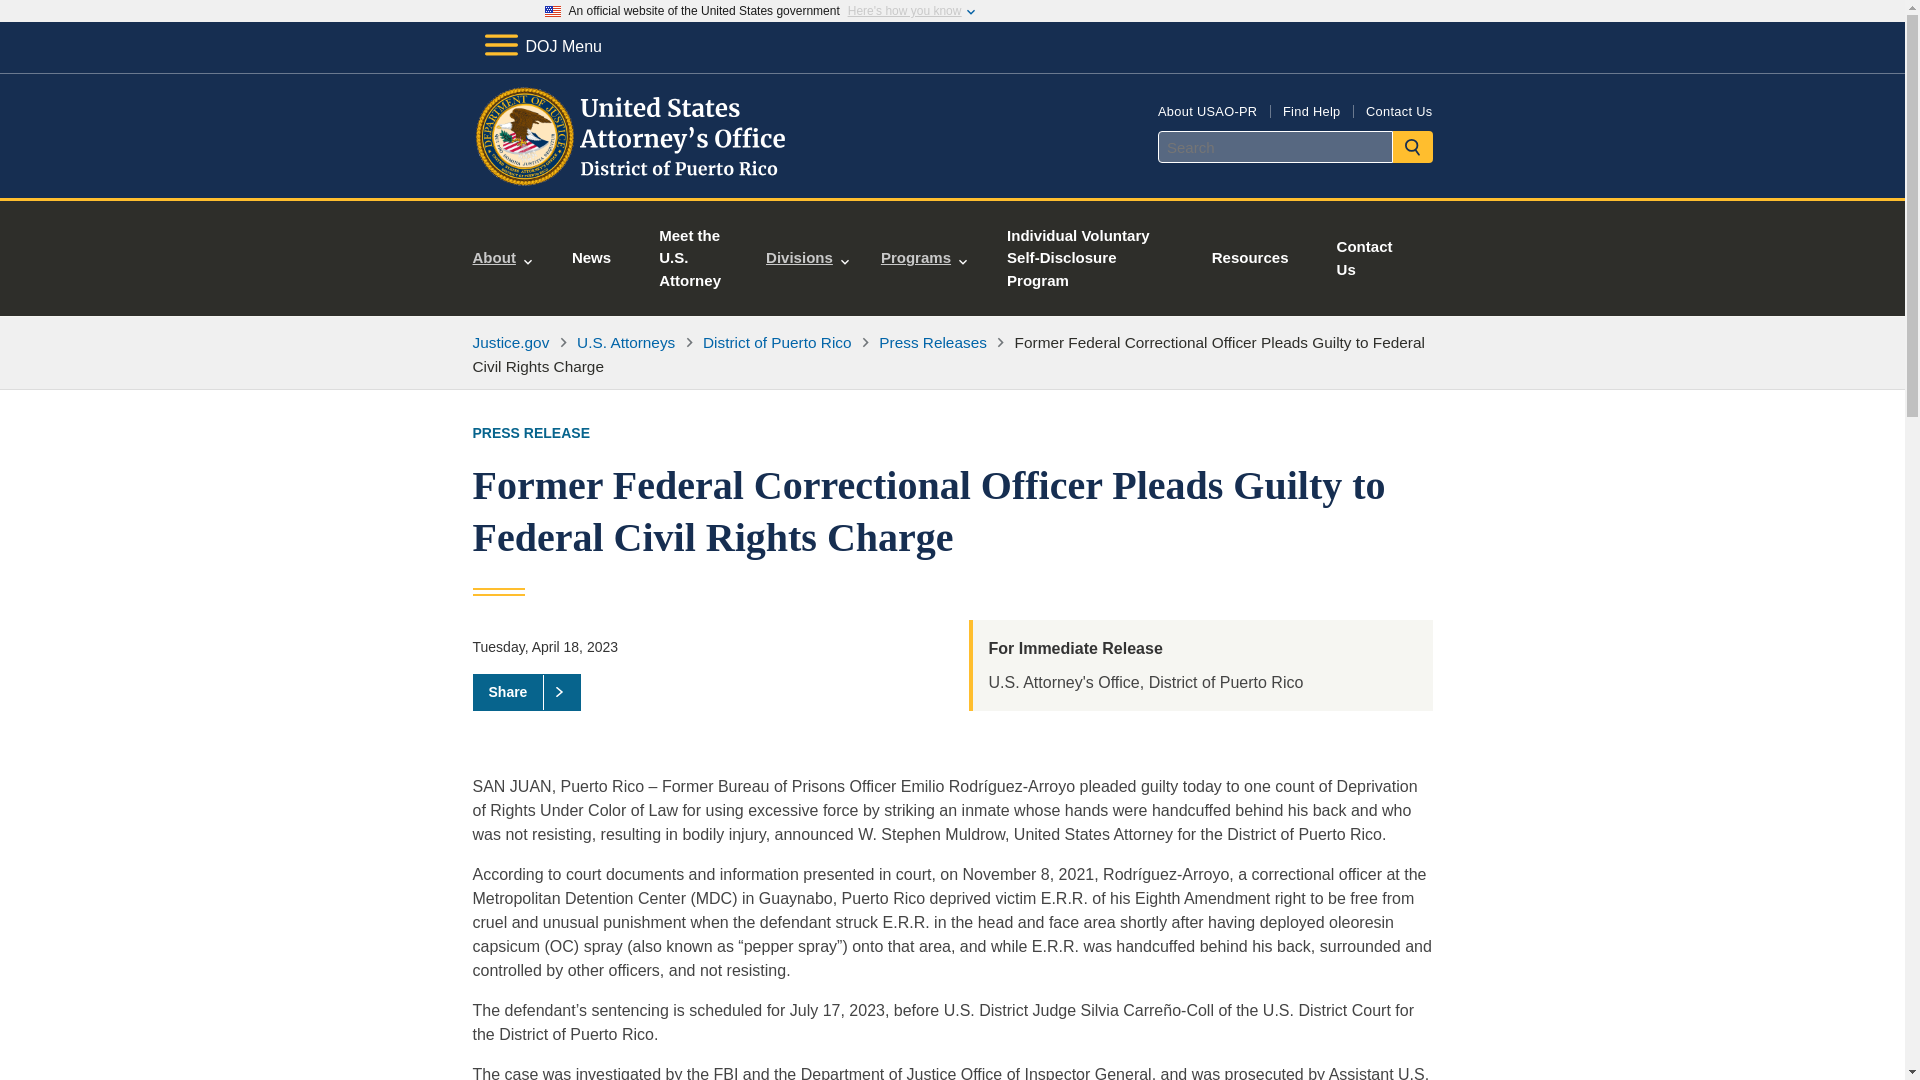 Image resolution: width=1920 pixels, height=1080 pixels. Describe the element at coordinates (1250, 258) in the screenshot. I see `Resources` at that location.